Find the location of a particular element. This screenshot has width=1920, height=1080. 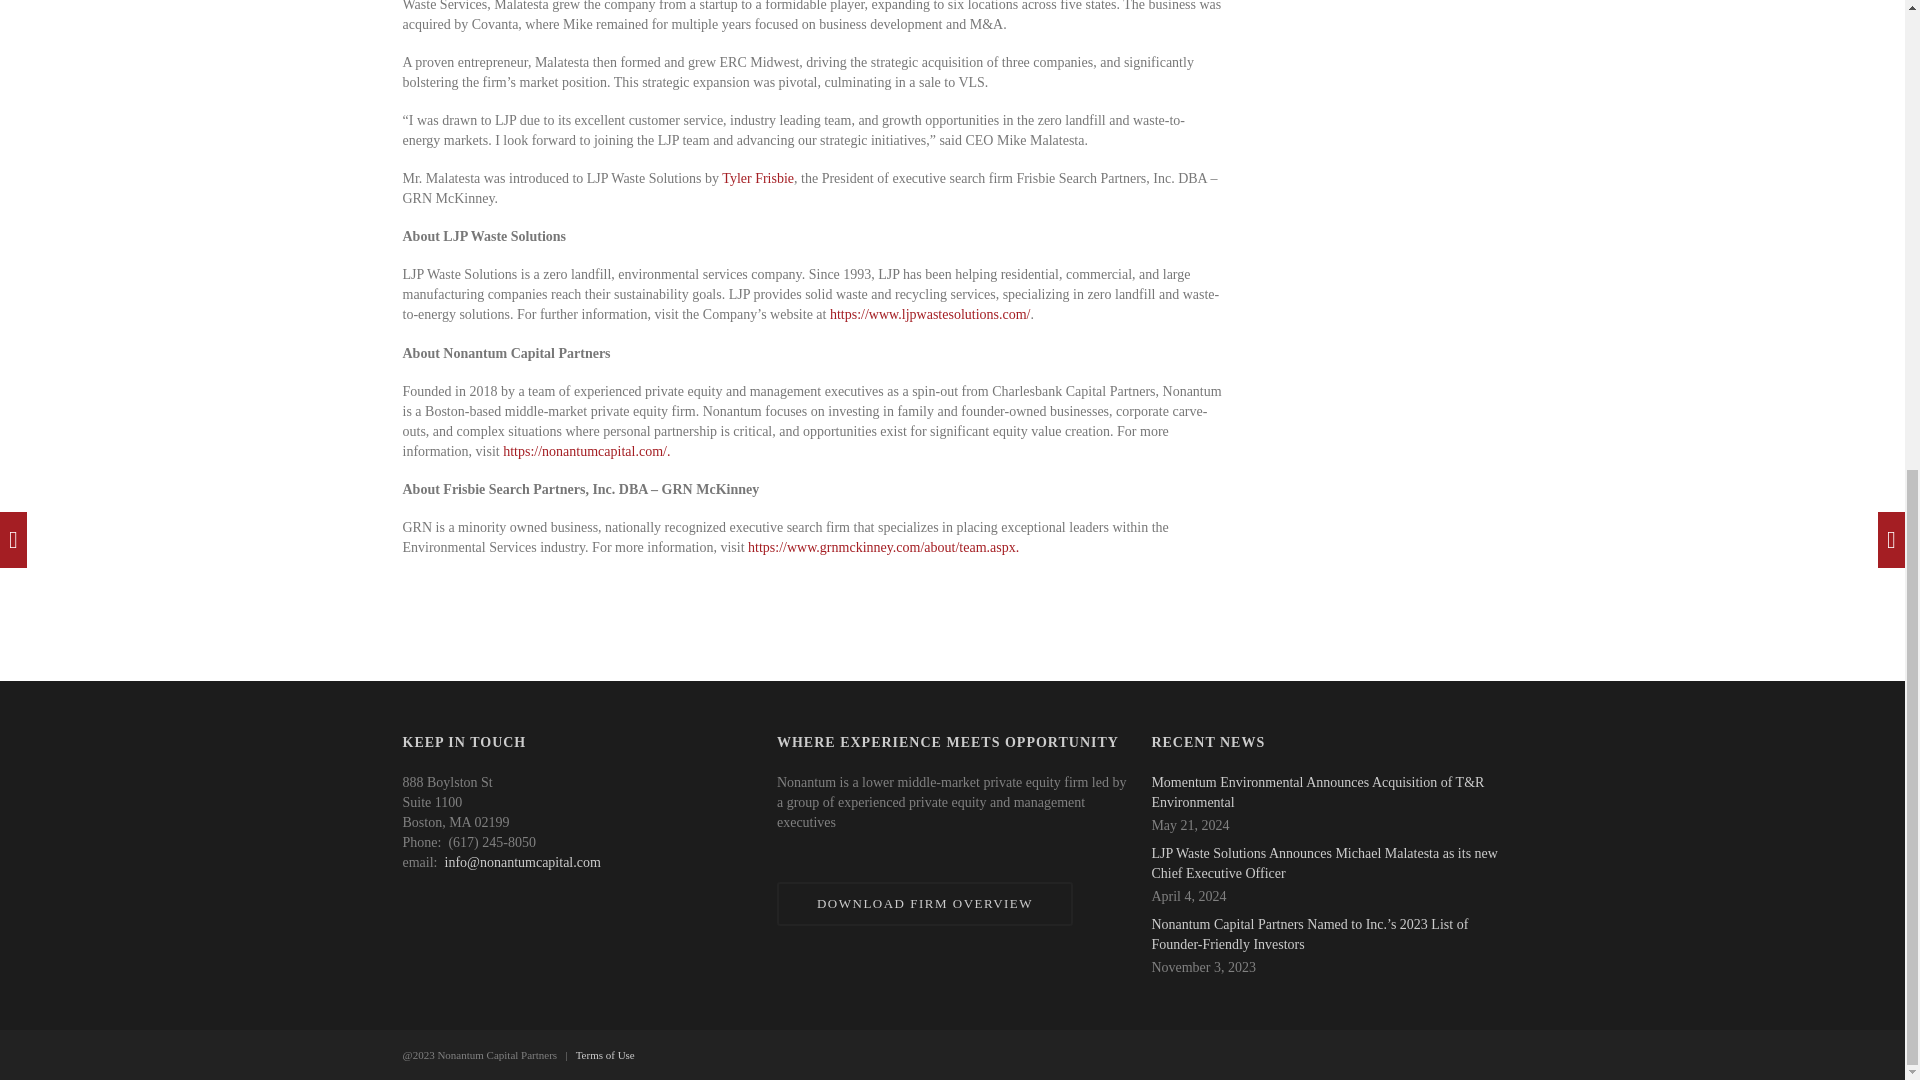

Terms of Use is located at coordinates (606, 1054).